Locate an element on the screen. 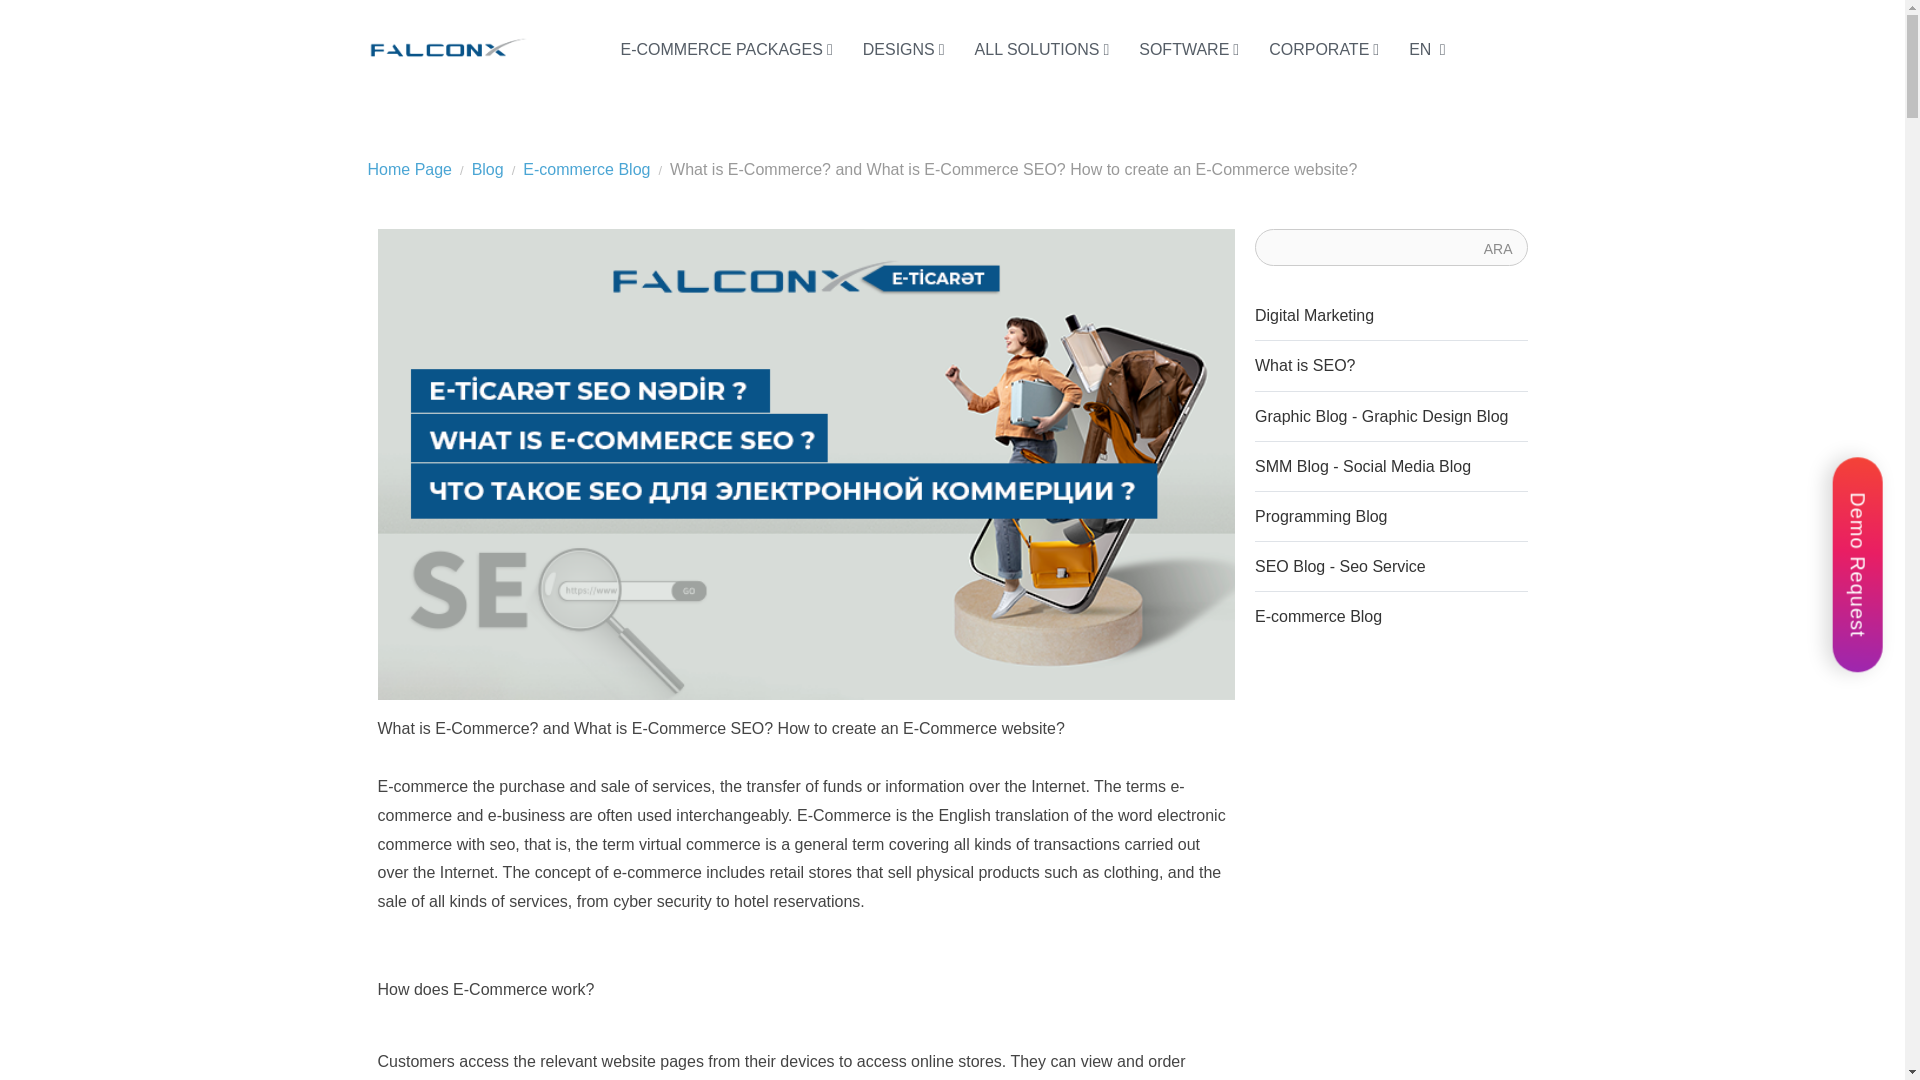 This screenshot has height=1080, width=1920. Ara is located at coordinates (1498, 248).